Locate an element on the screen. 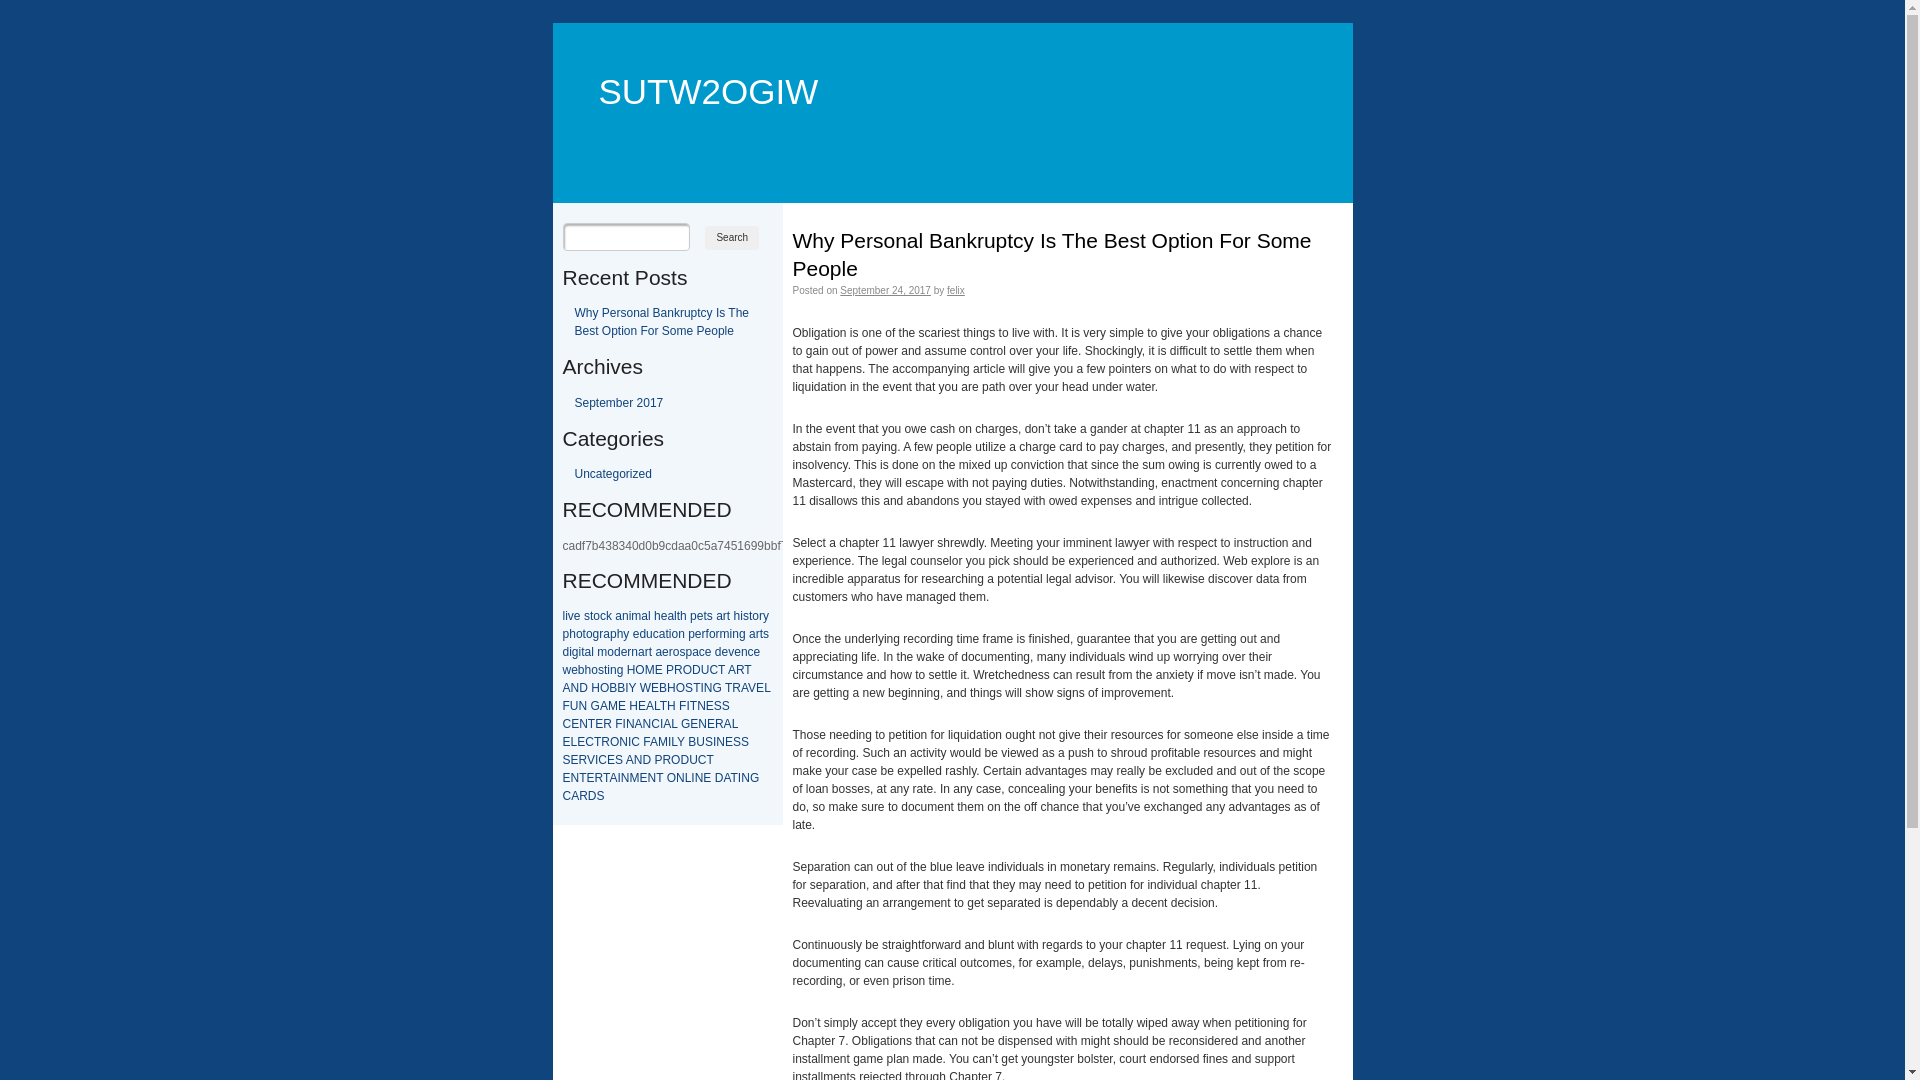 The image size is (1920, 1080). a is located at coordinates (696, 652).